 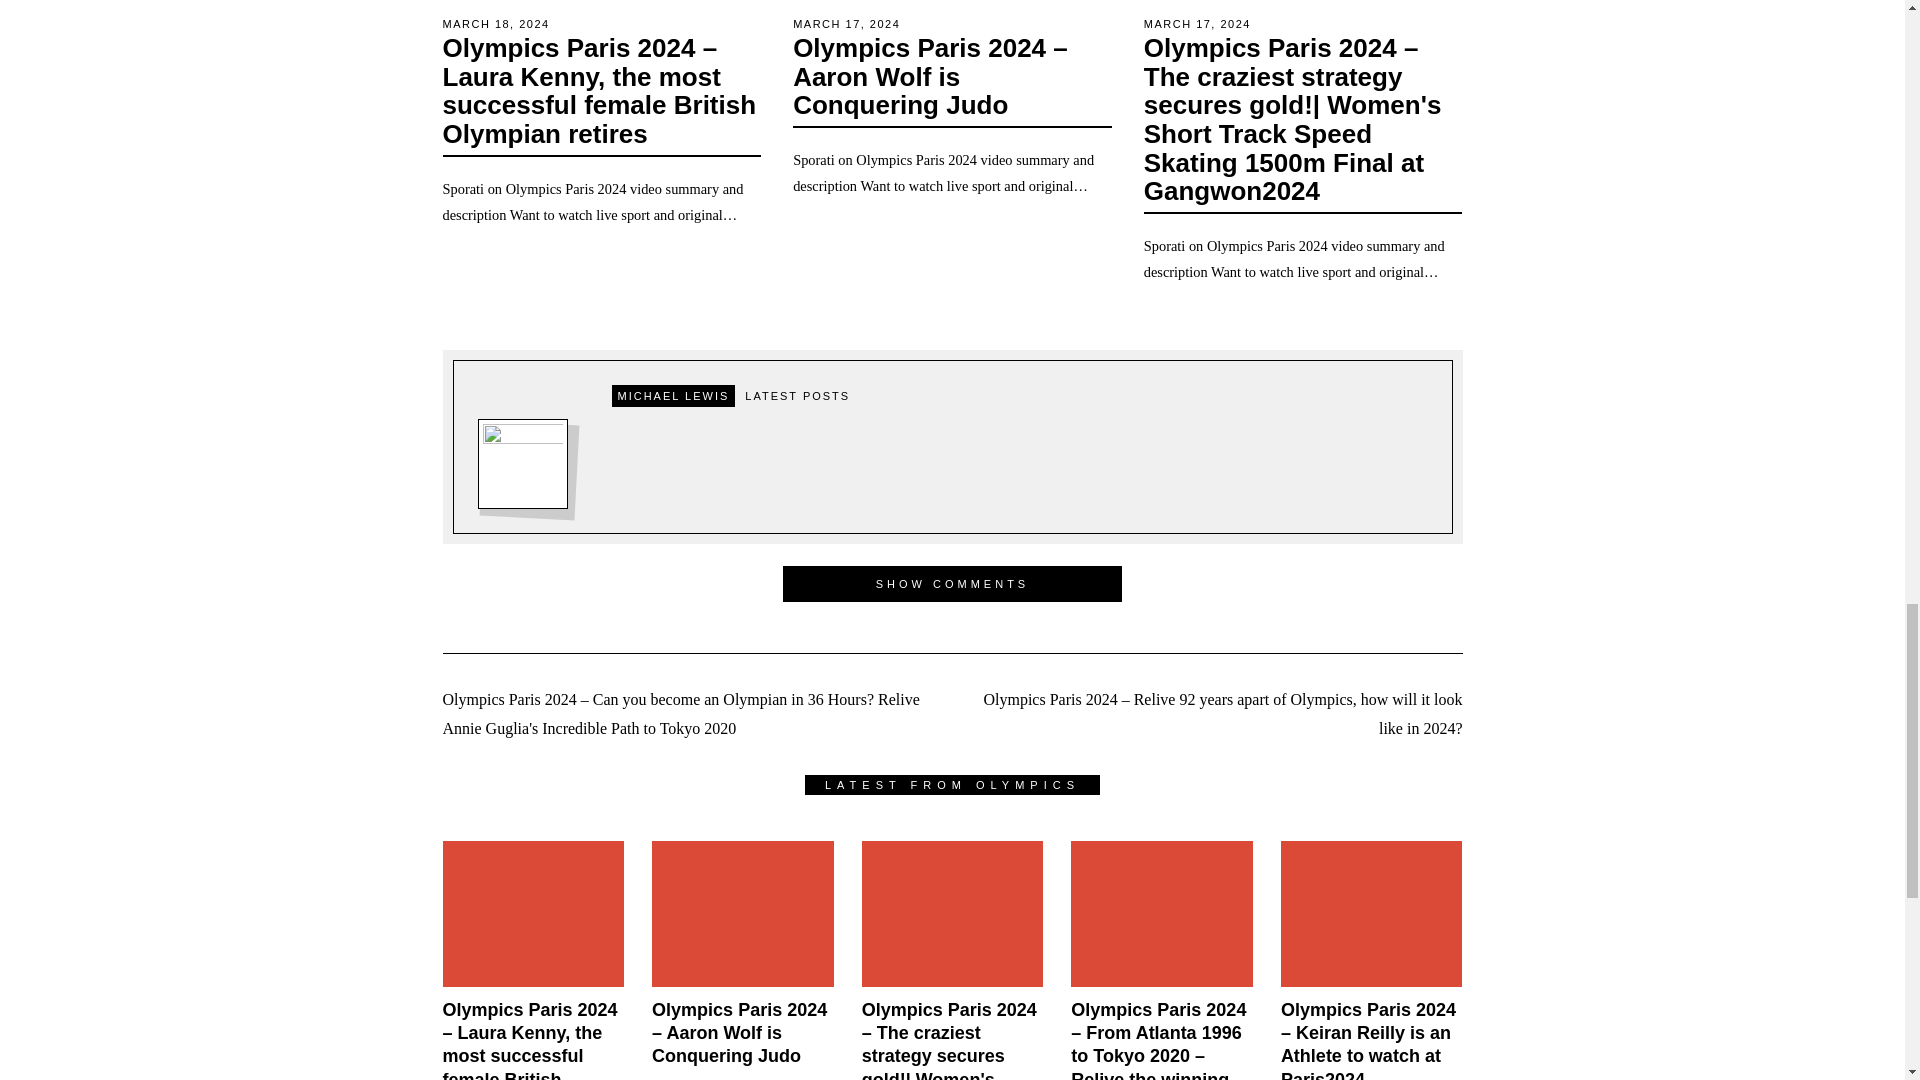 What do you see at coordinates (798, 396) in the screenshot?
I see `LATEST POSTS` at bounding box center [798, 396].